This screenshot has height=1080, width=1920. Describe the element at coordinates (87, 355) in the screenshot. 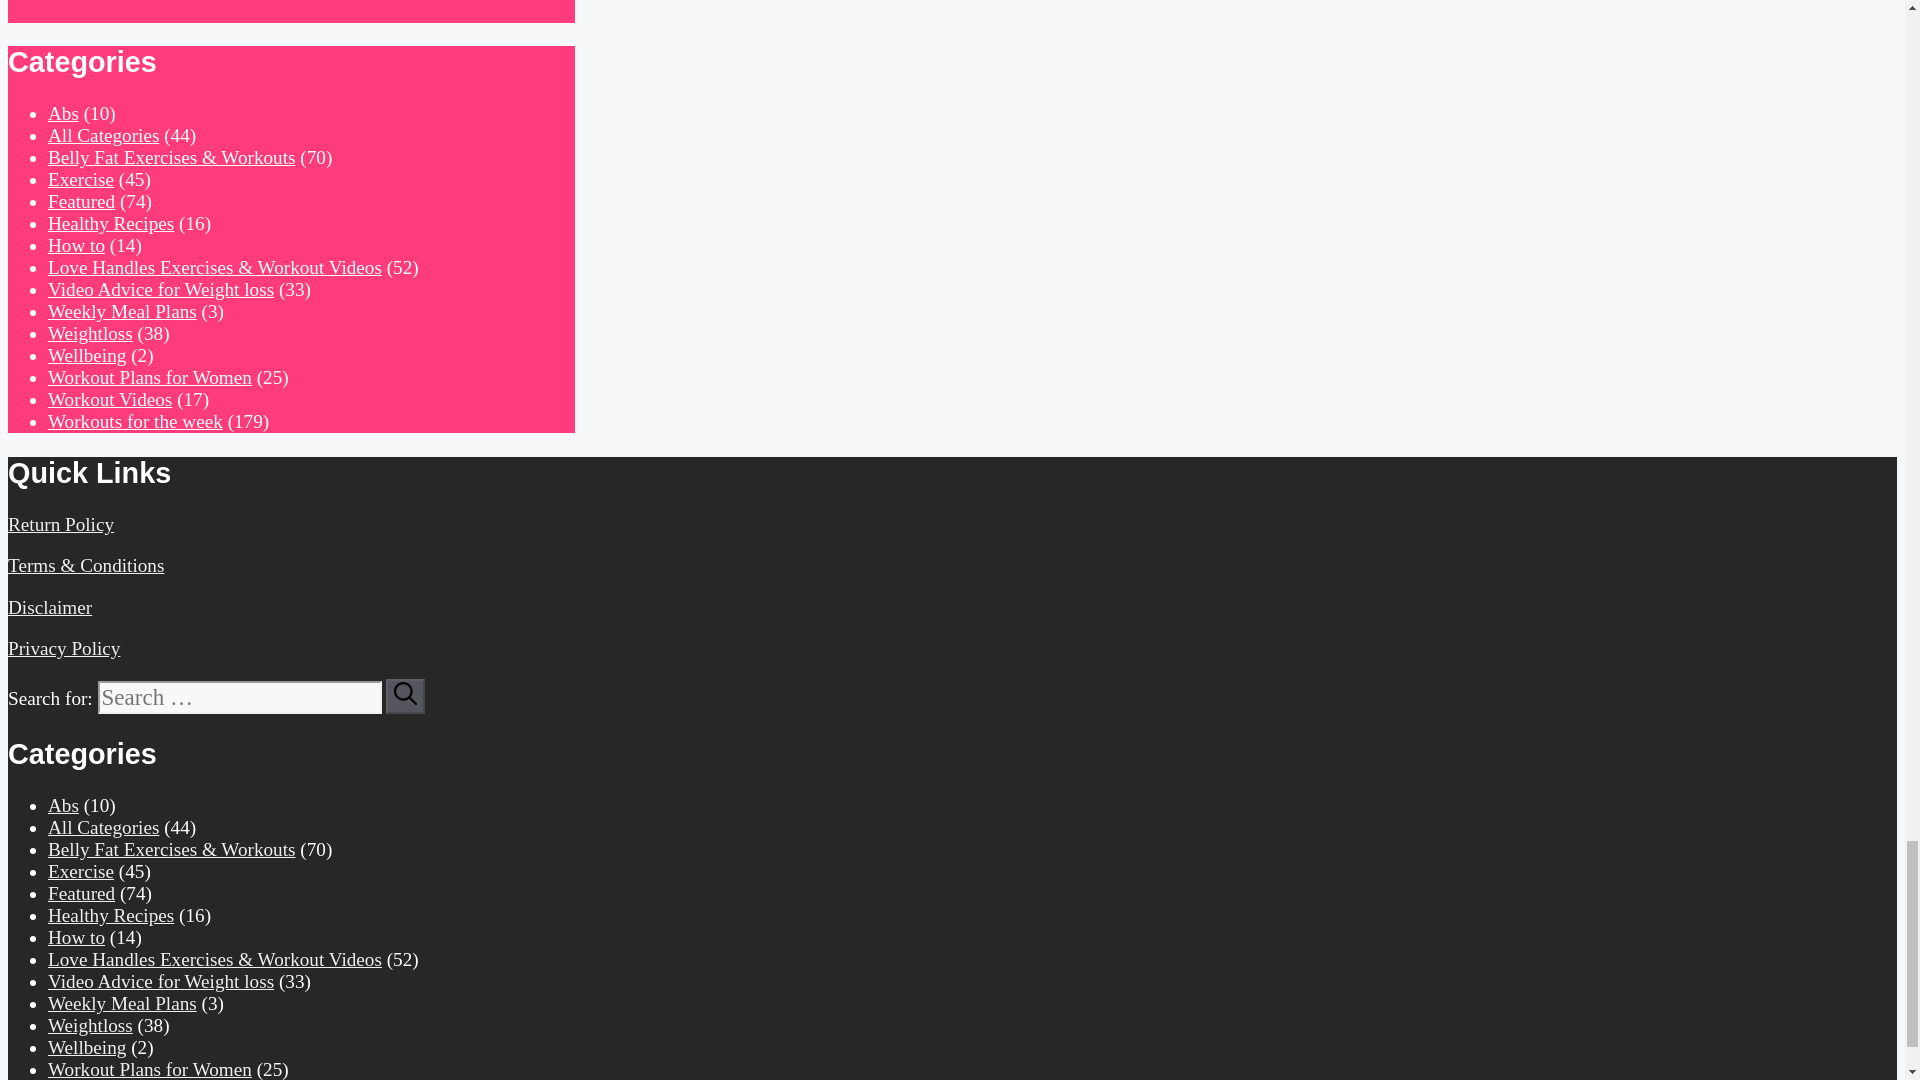

I see `Wellbeing` at that location.